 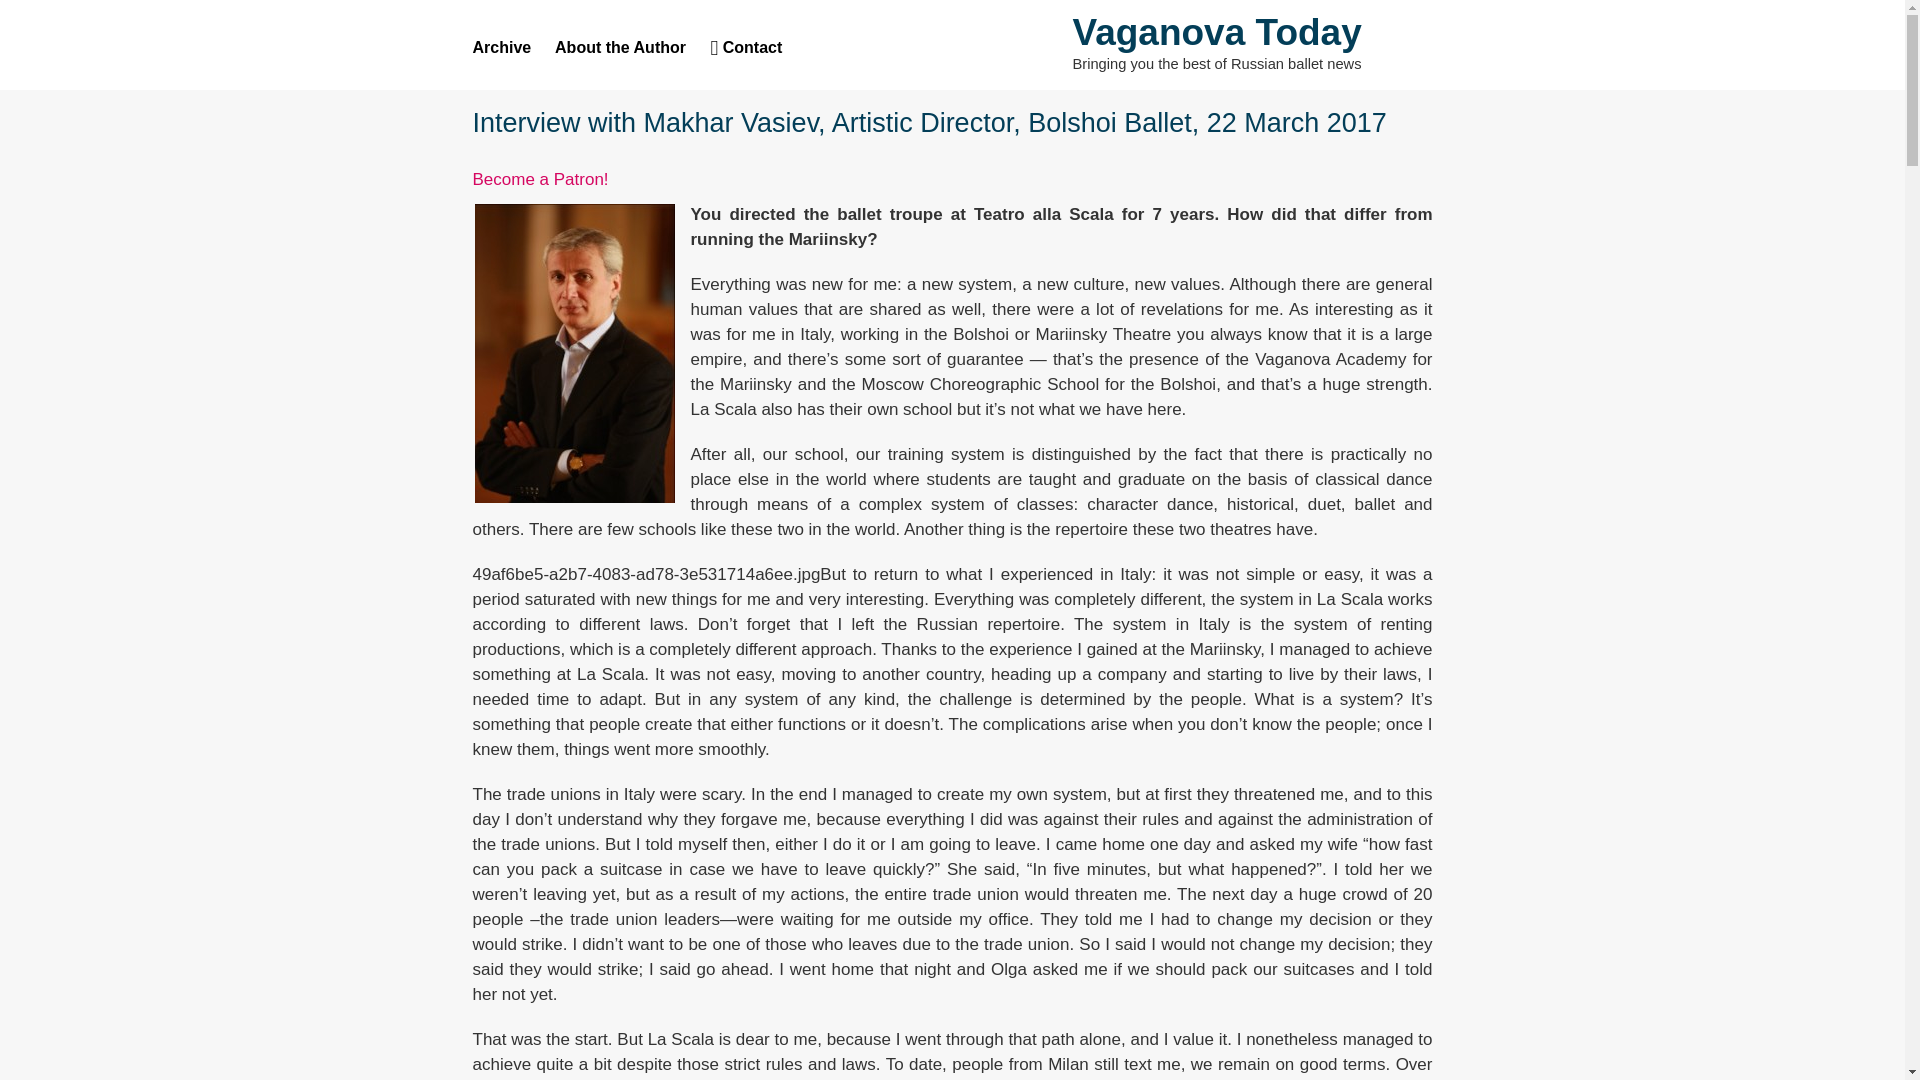 I want to click on Vaganova Today, so click(x=1216, y=32).